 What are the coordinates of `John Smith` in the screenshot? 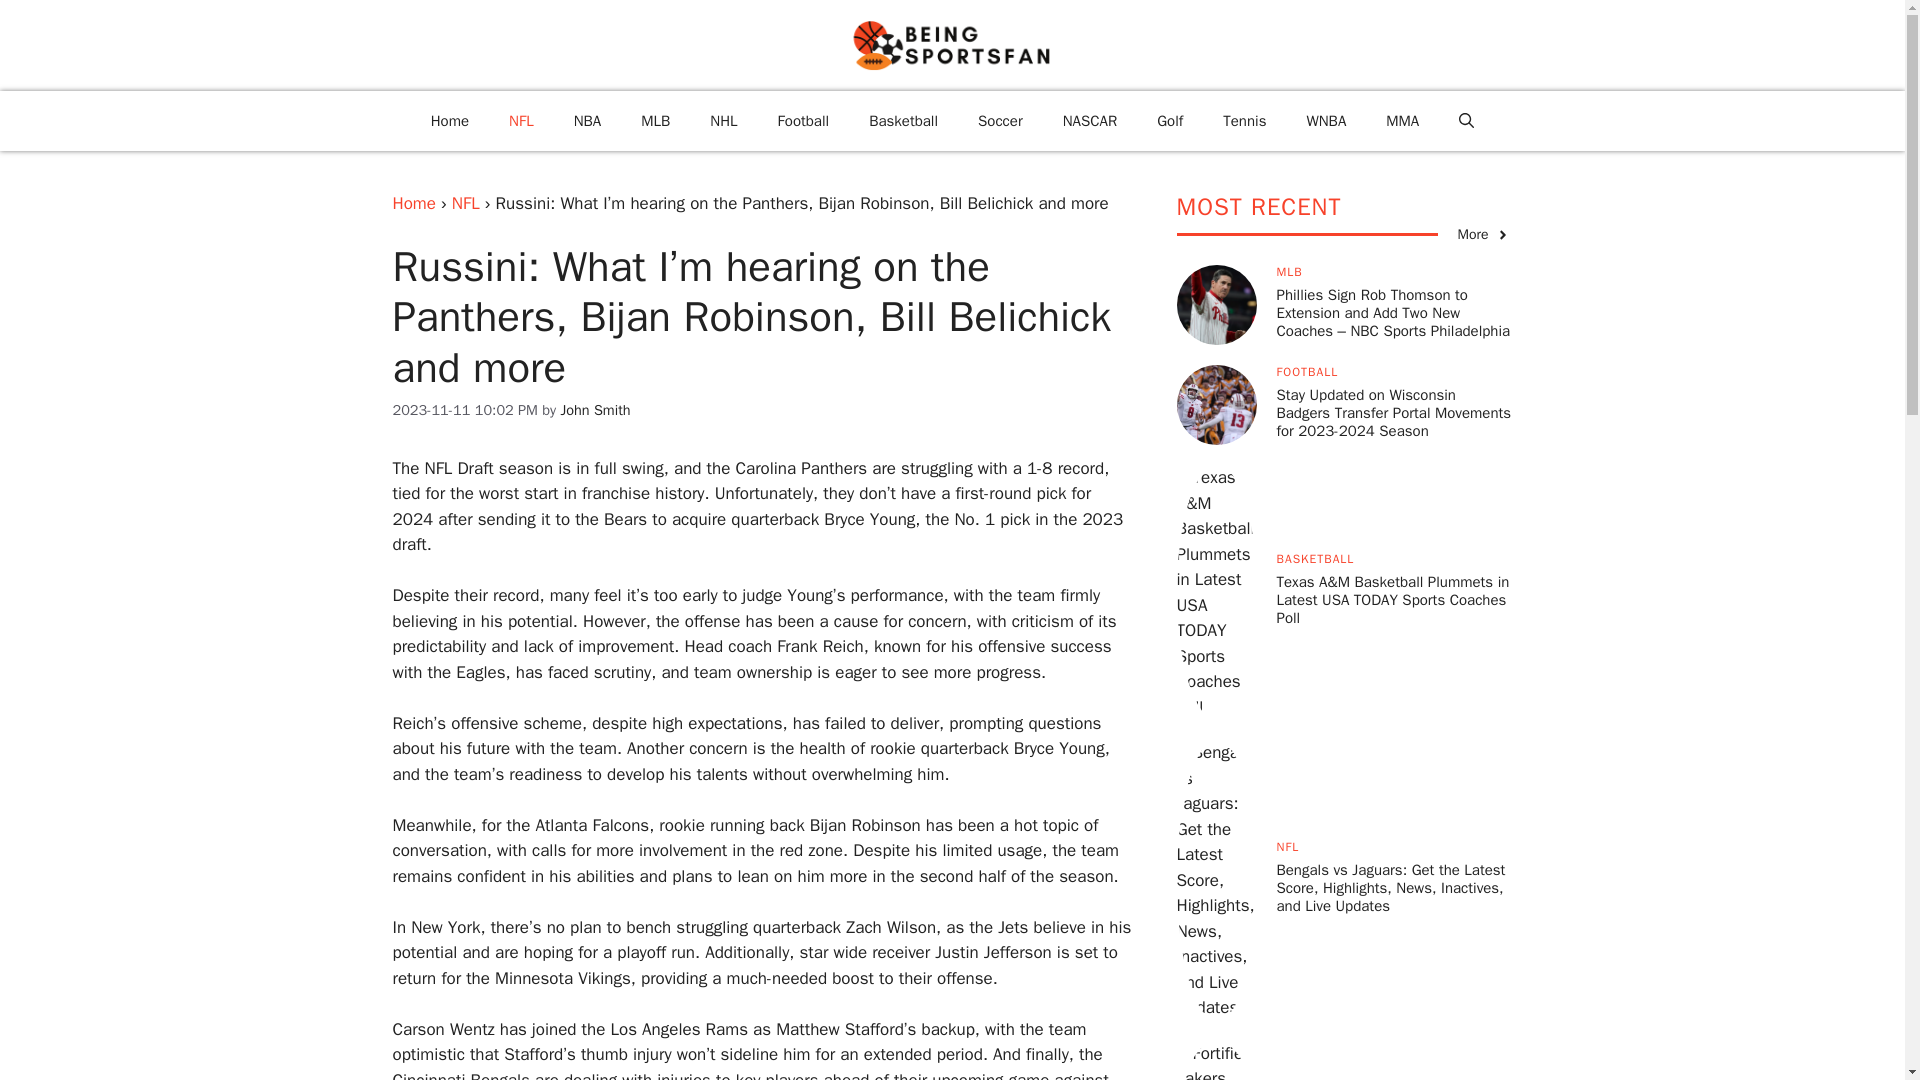 It's located at (594, 410).